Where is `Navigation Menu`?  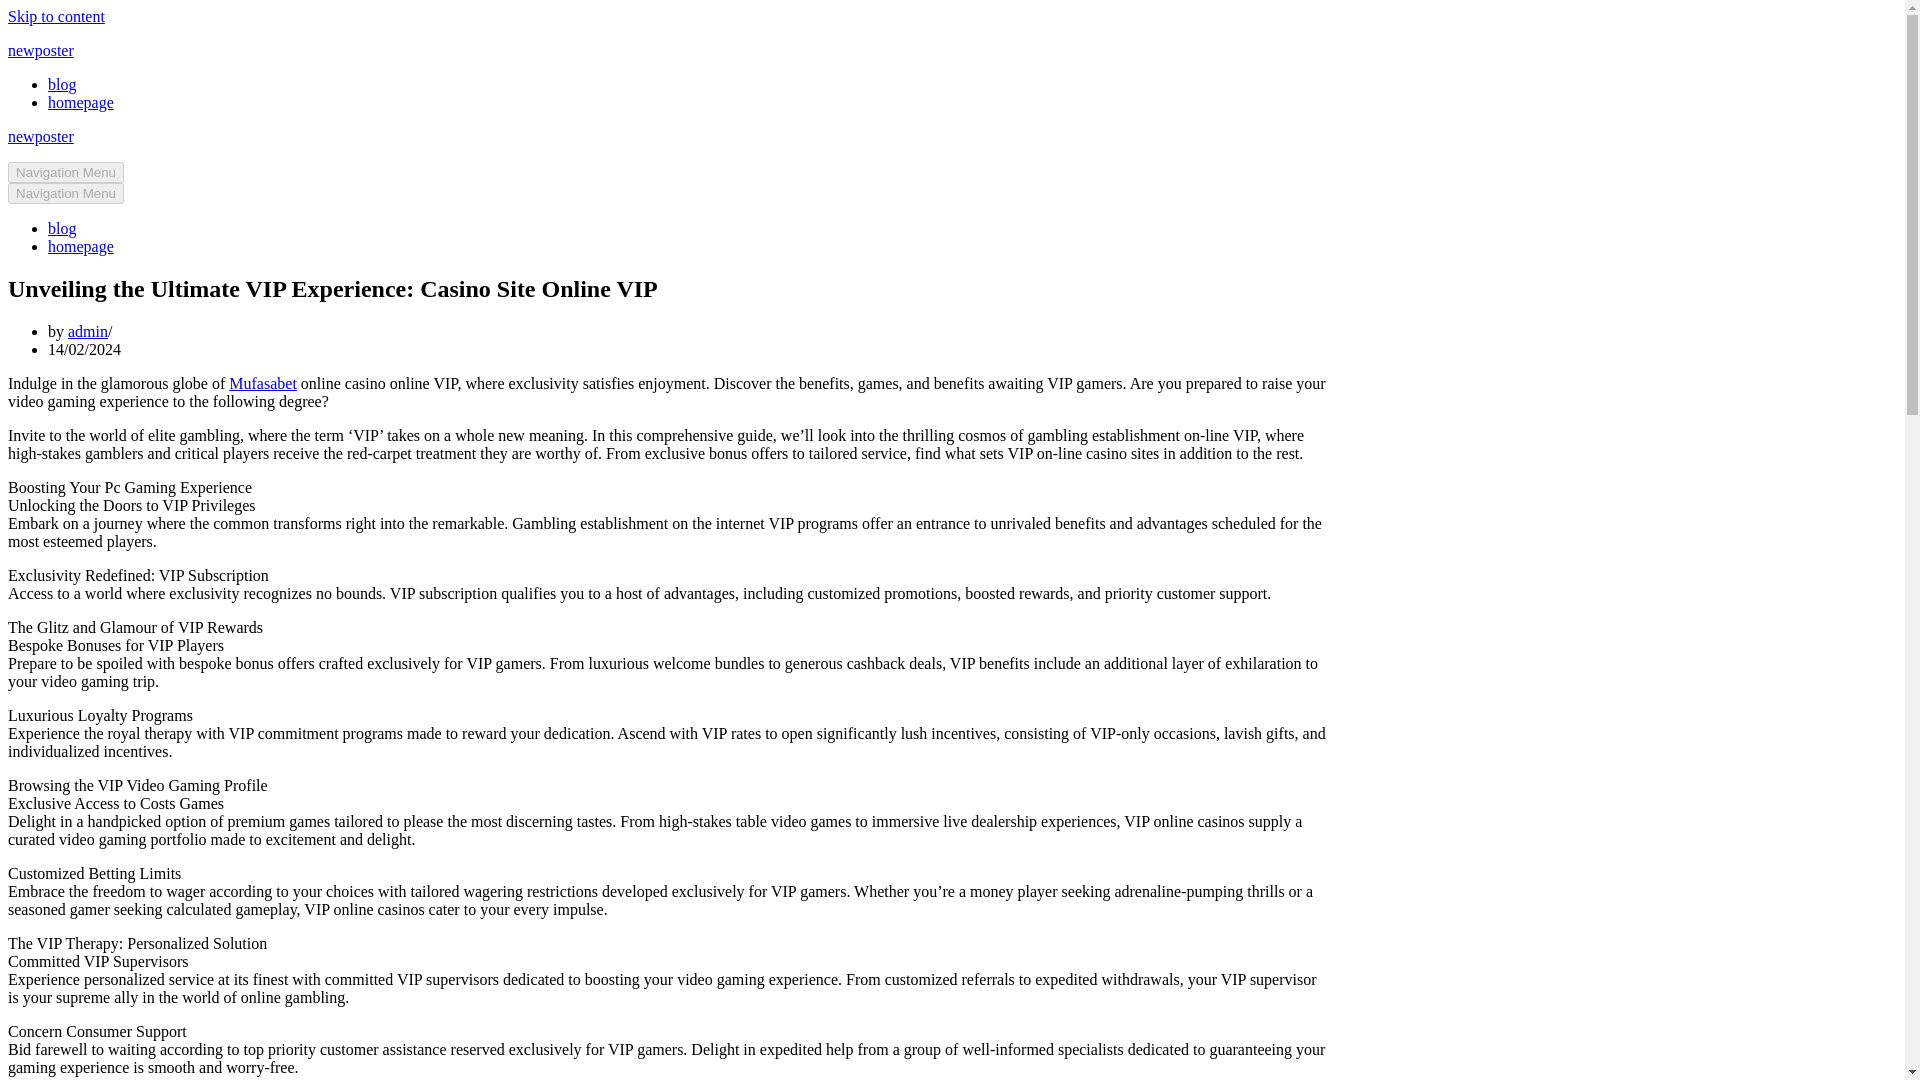 Navigation Menu is located at coordinates (66, 193).